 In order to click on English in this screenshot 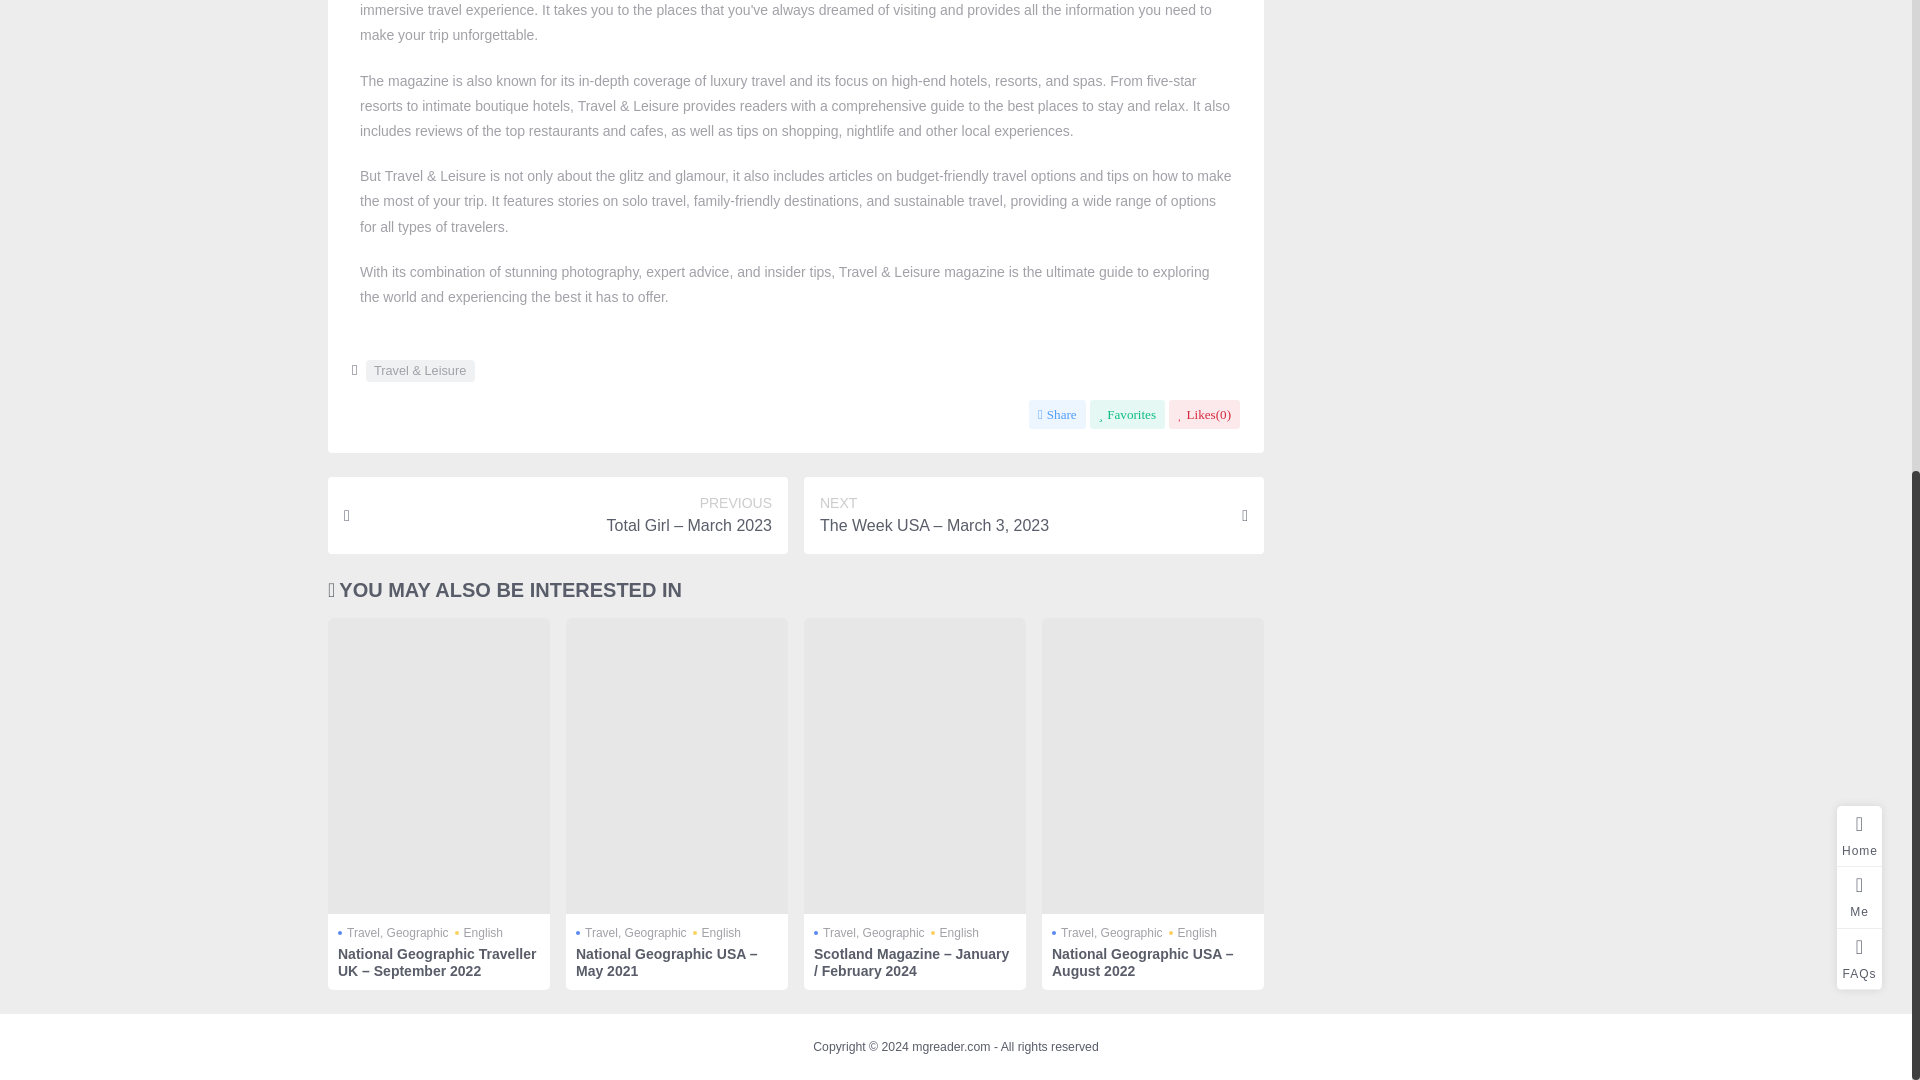, I will do `click(955, 932)`.